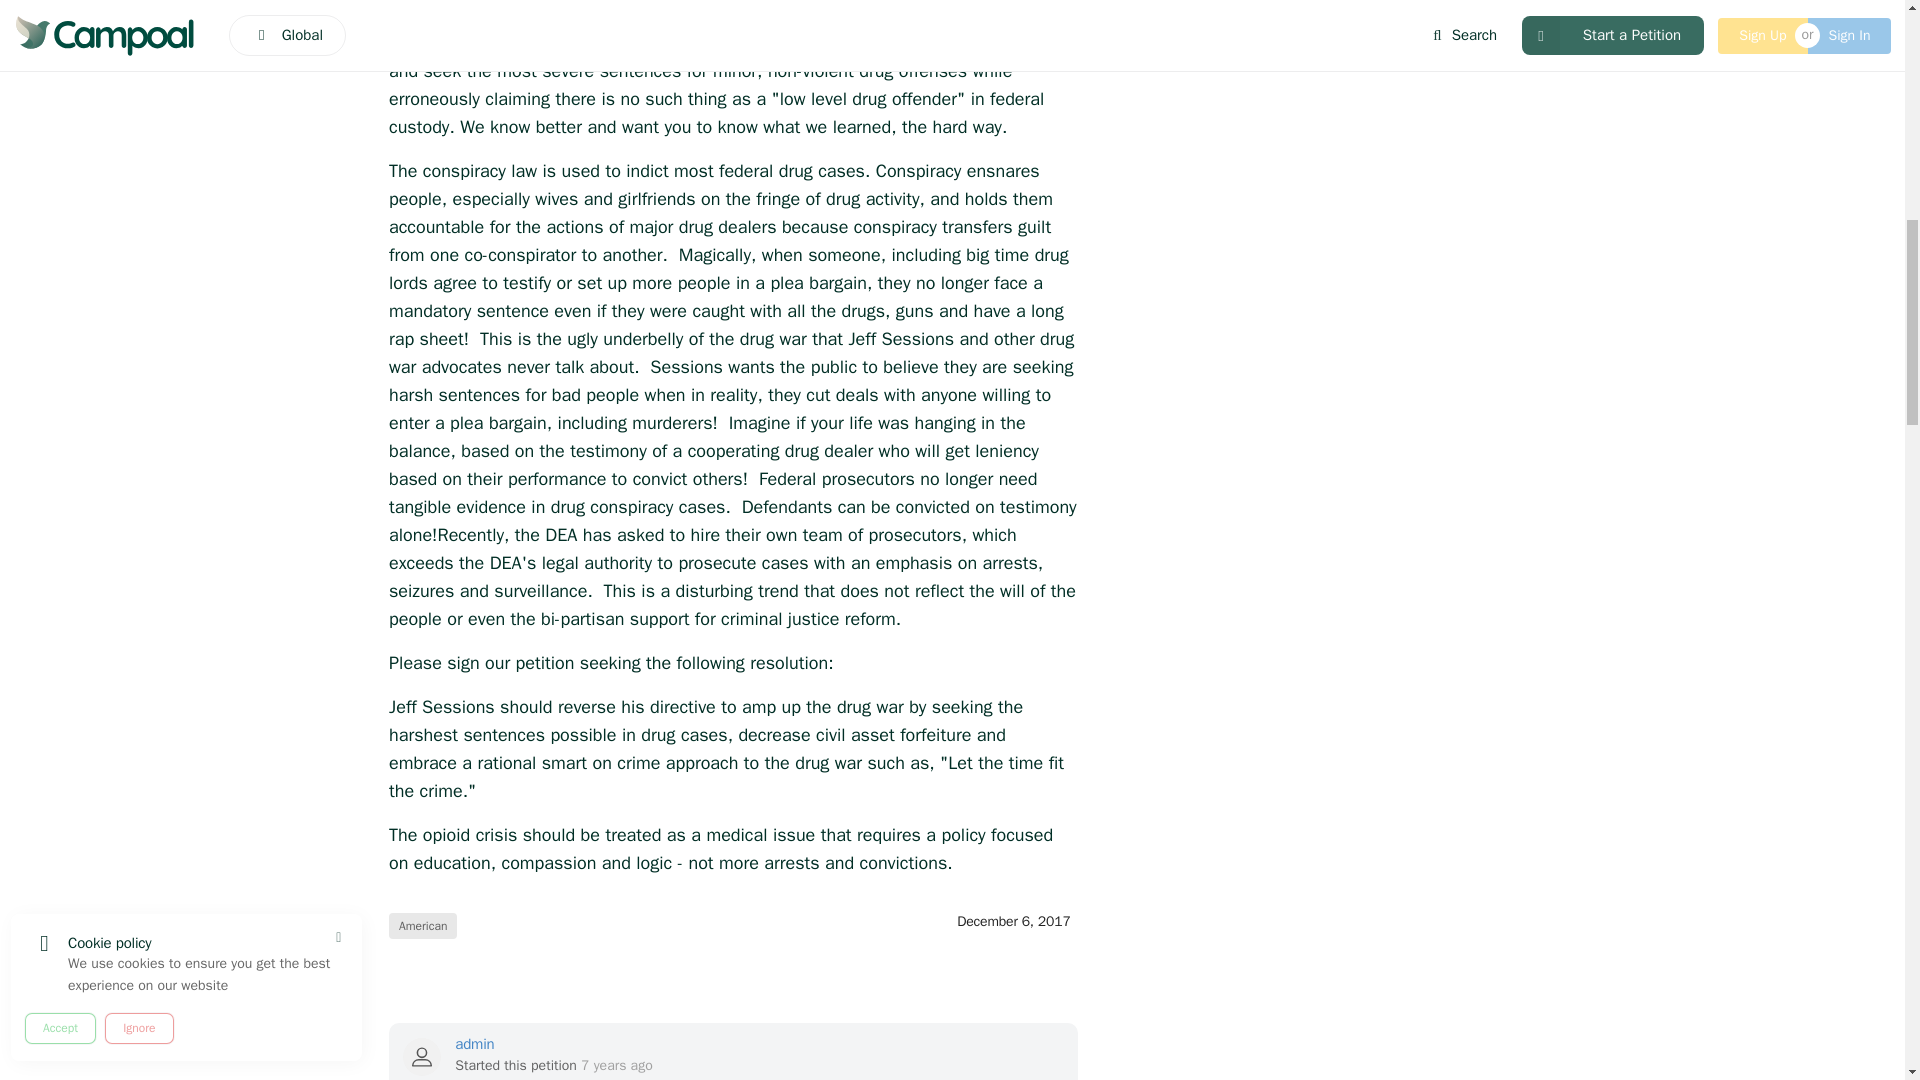 This screenshot has width=1920, height=1080. What do you see at coordinates (422, 925) in the screenshot?
I see `American` at bounding box center [422, 925].